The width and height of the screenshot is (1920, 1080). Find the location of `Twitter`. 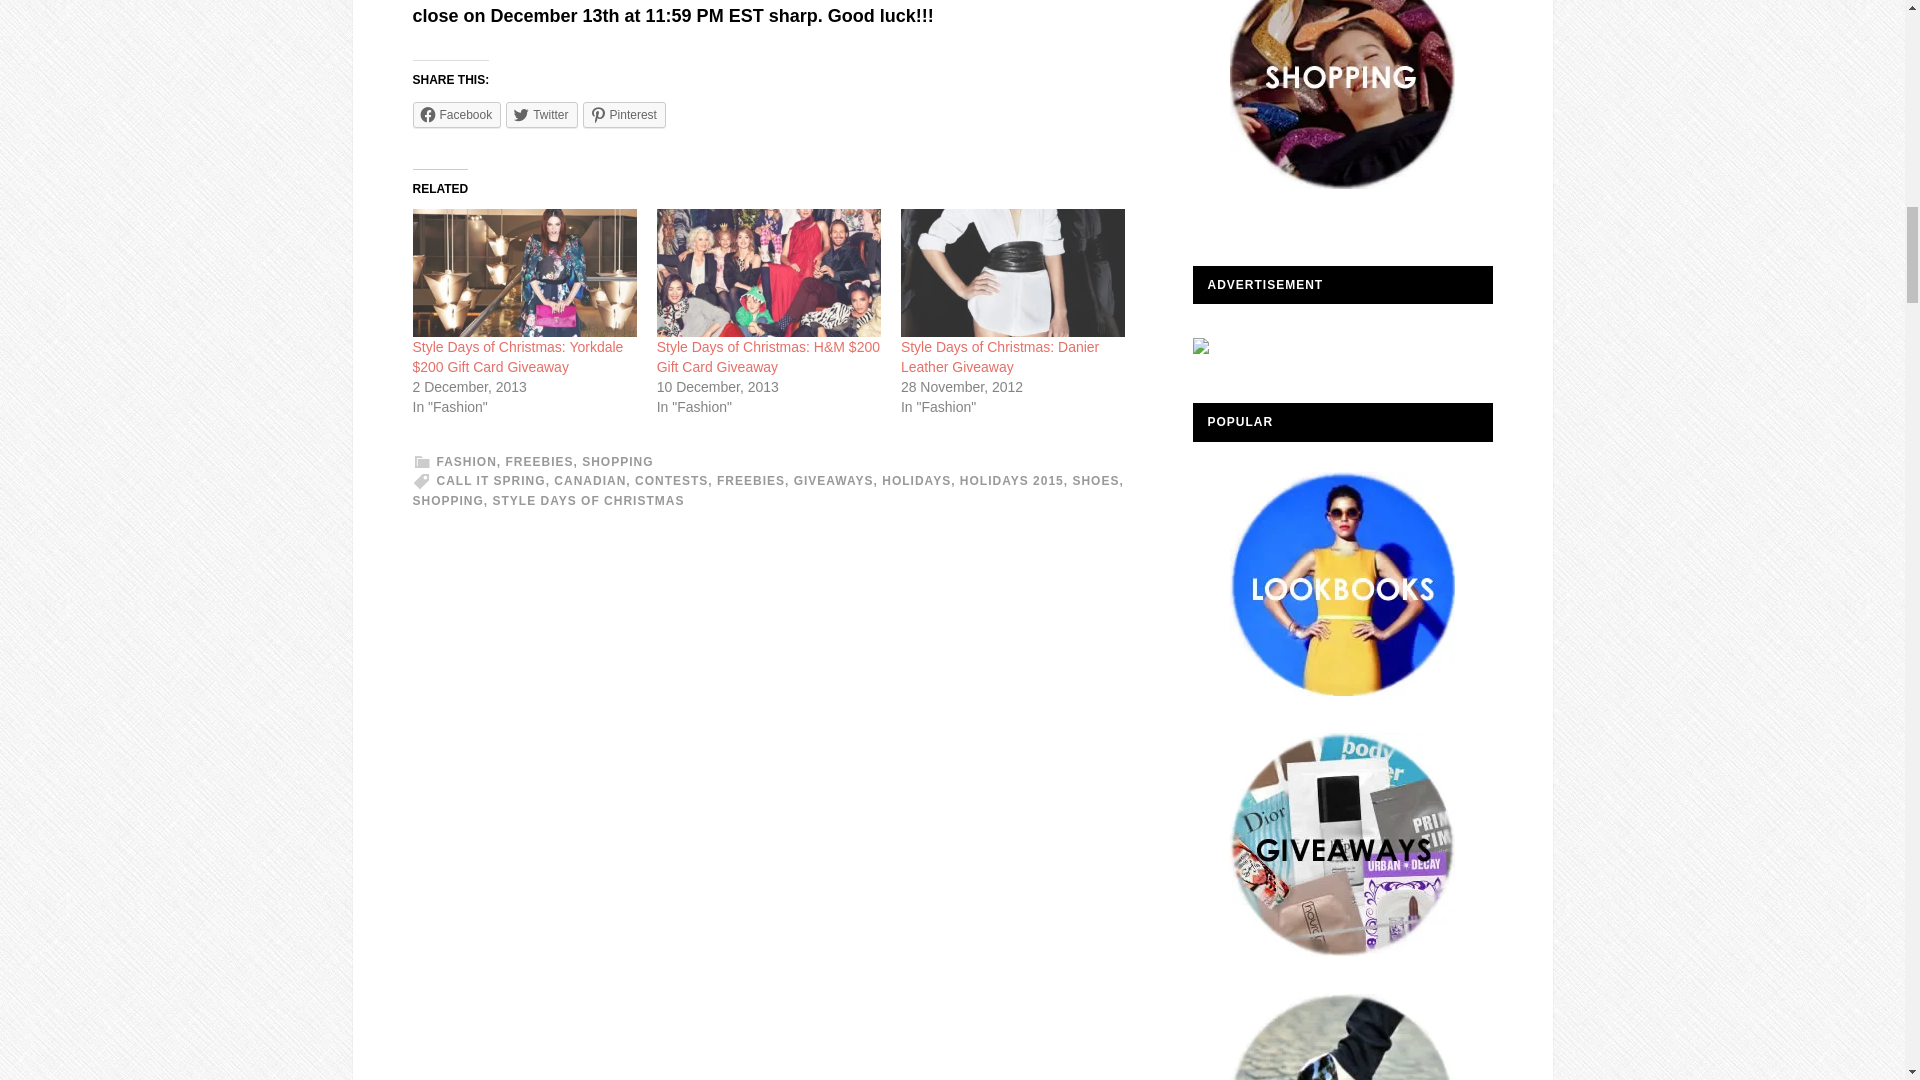

Twitter is located at coordinates (542, 114).